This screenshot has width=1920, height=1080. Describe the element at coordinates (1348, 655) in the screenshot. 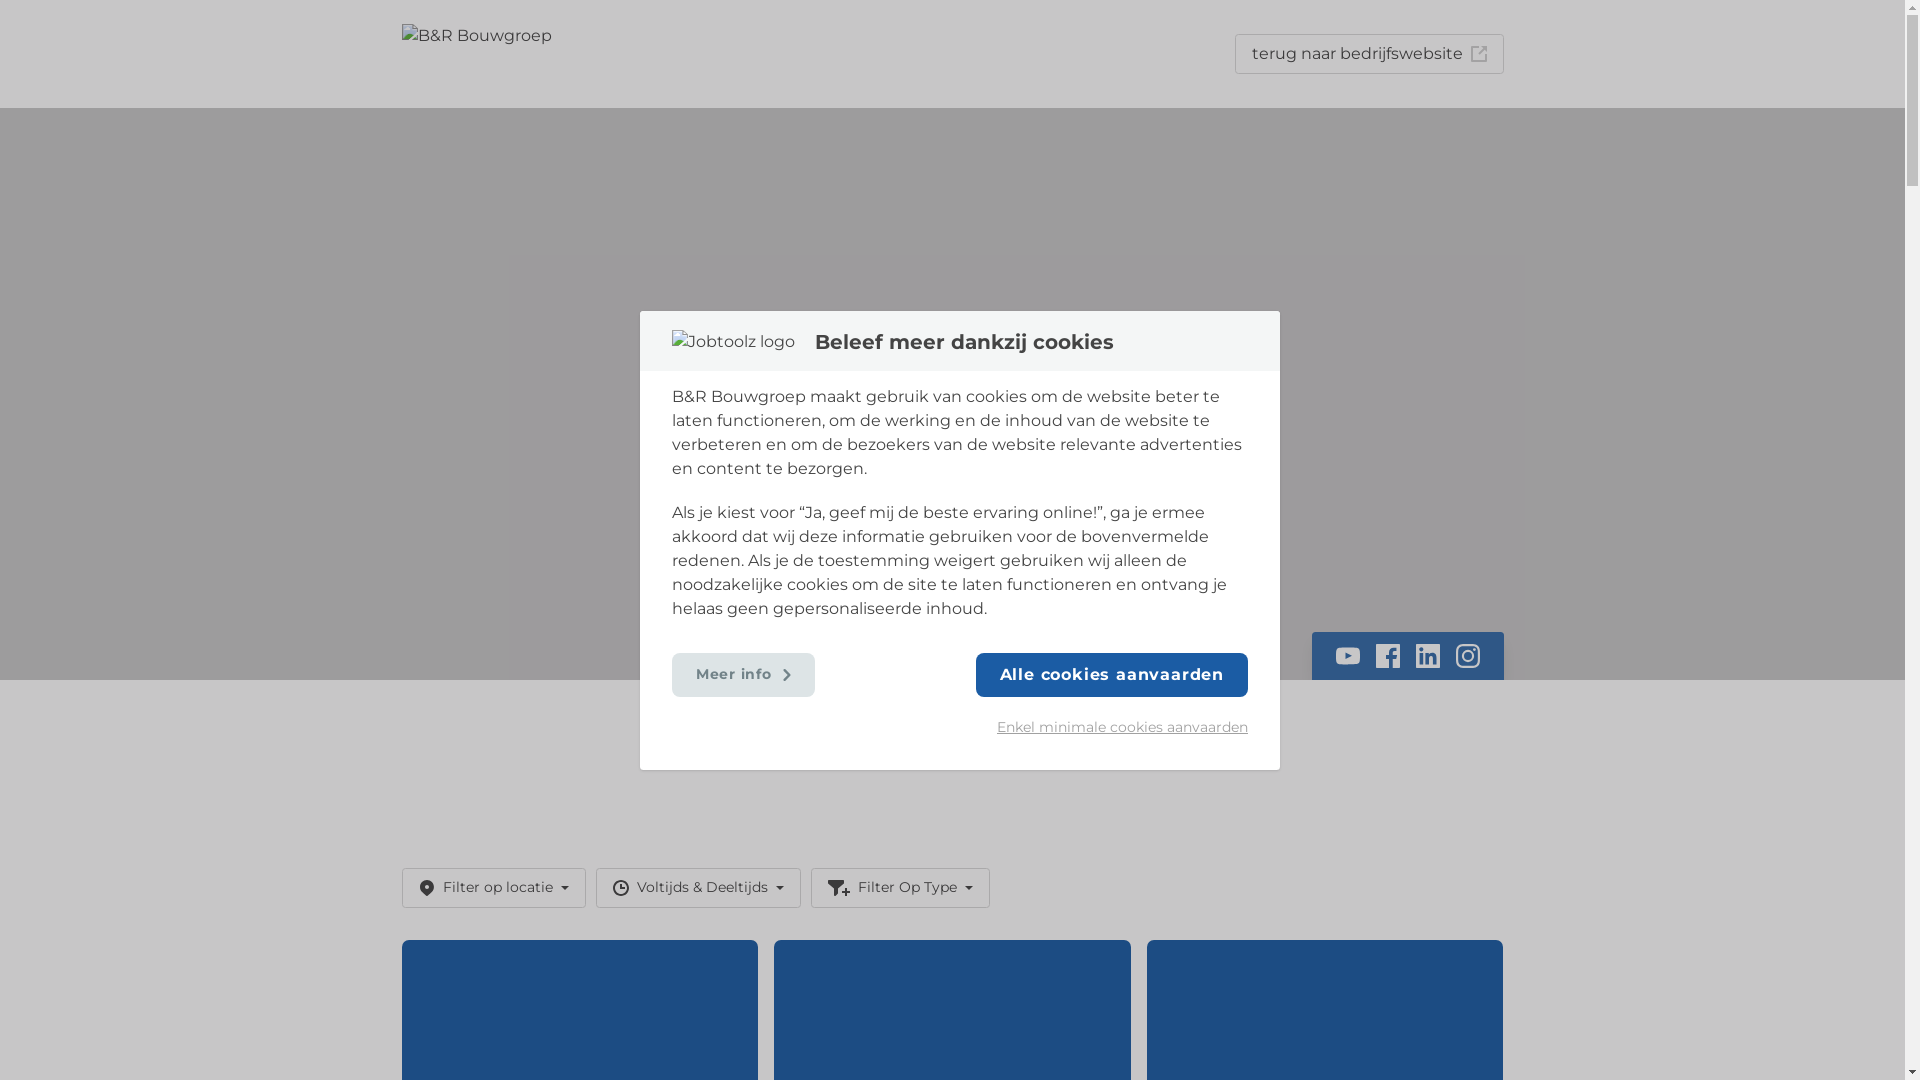

I see `youtube` at that location.